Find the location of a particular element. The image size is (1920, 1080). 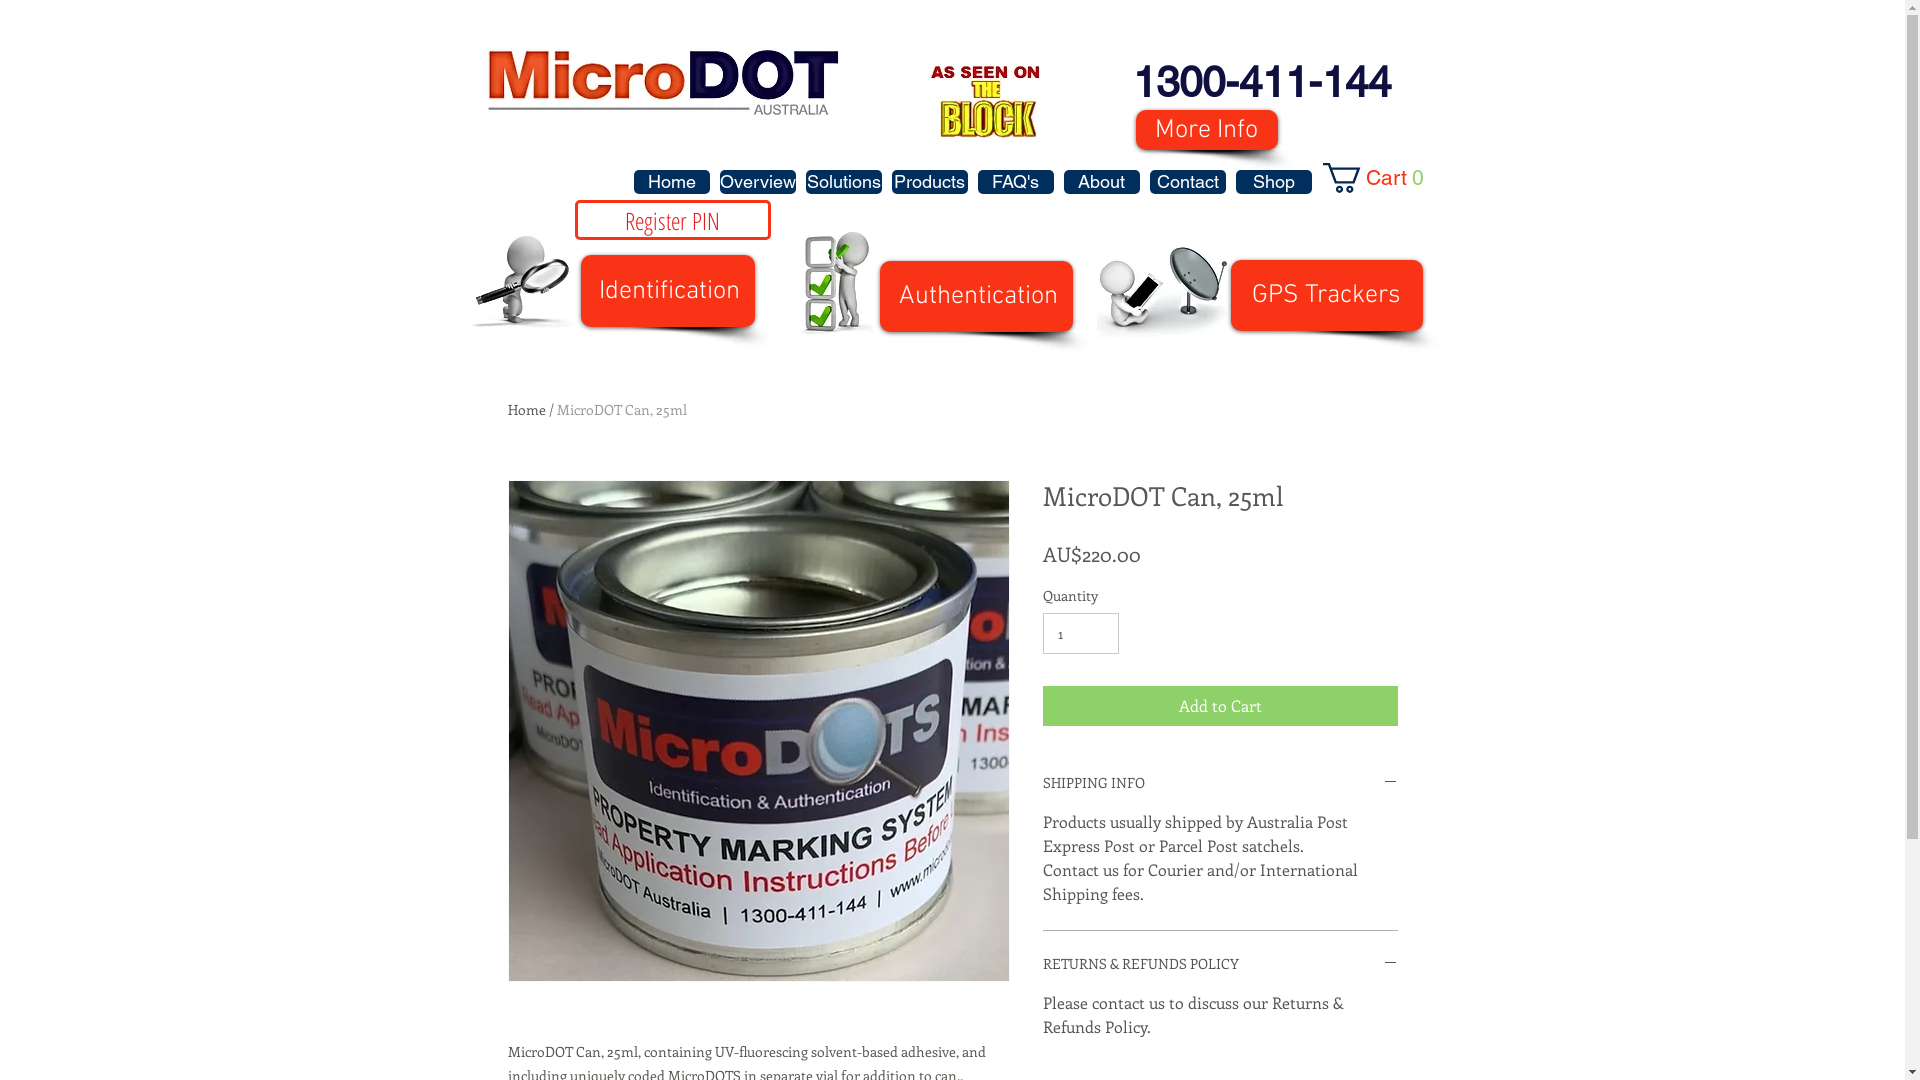

Authentication is located at coordinates (976, 296).